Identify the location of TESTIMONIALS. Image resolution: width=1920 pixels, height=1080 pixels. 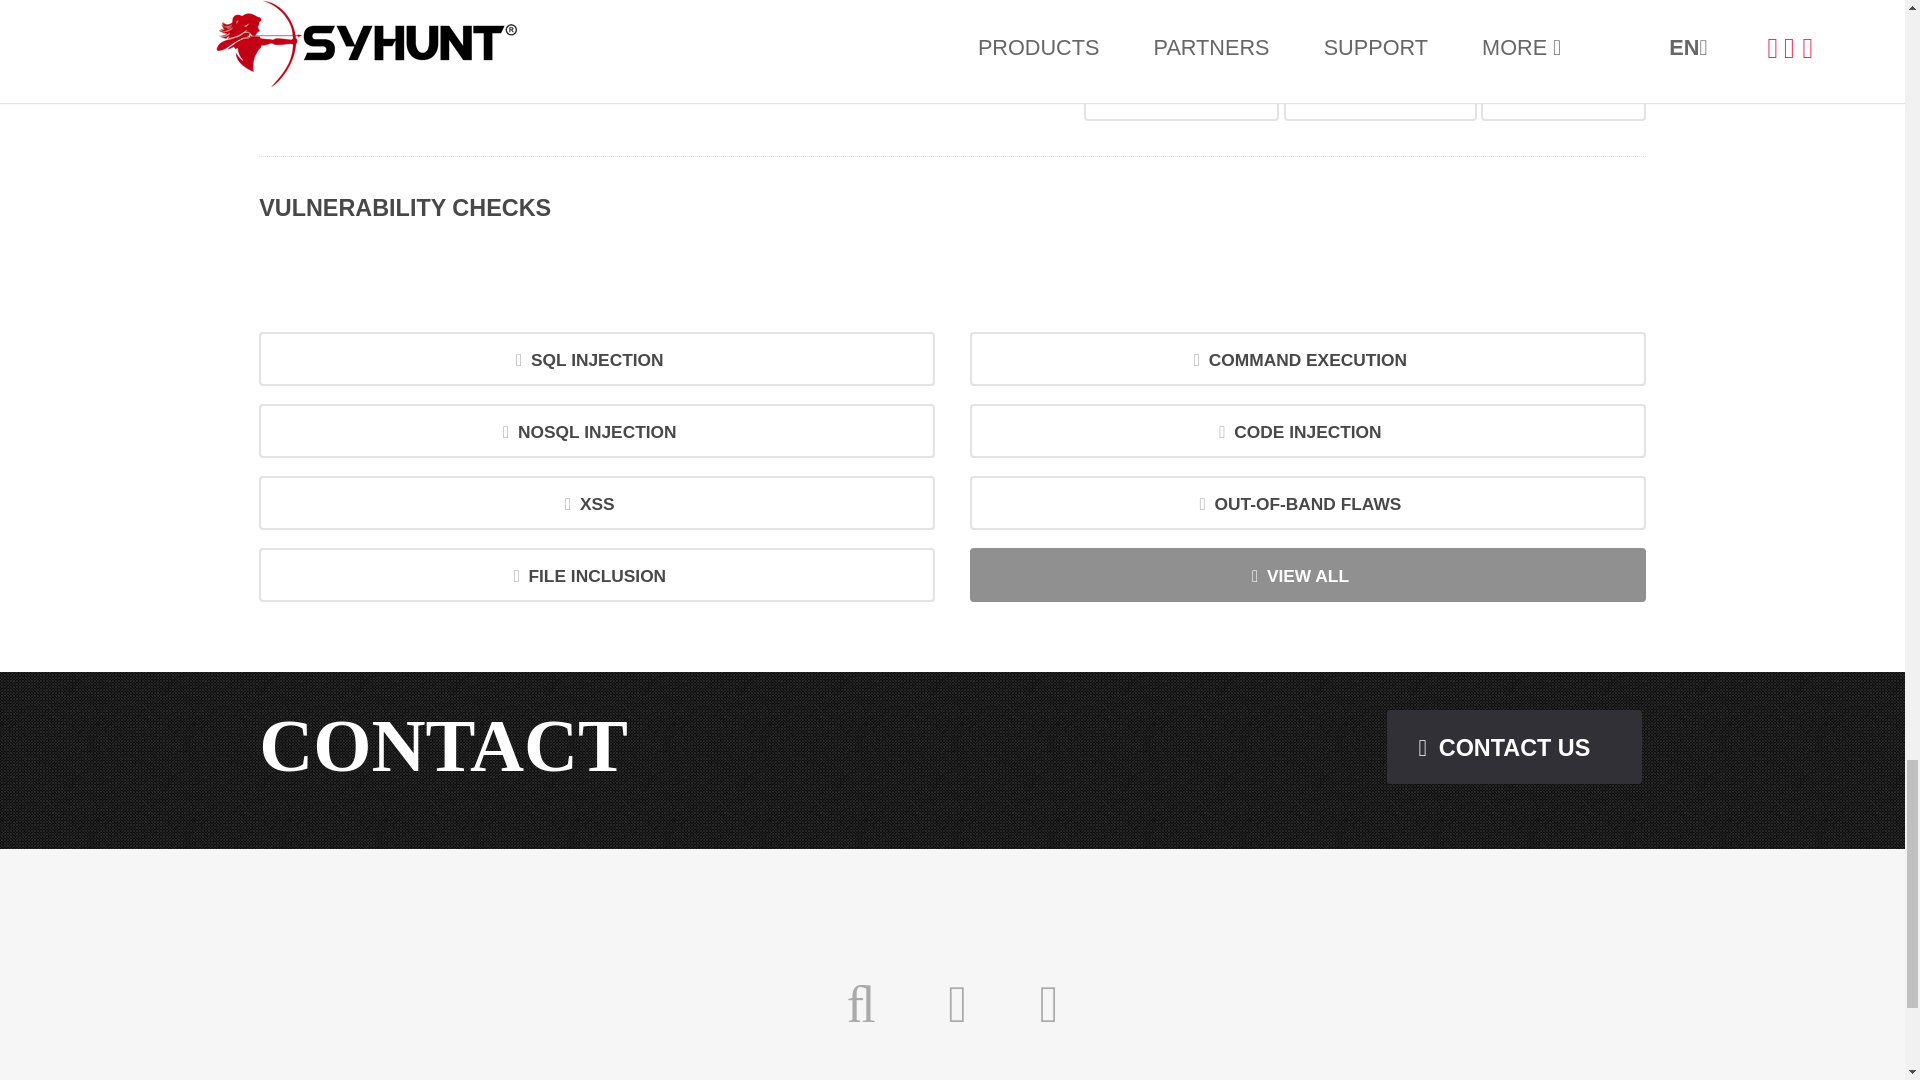
(1562, 98).